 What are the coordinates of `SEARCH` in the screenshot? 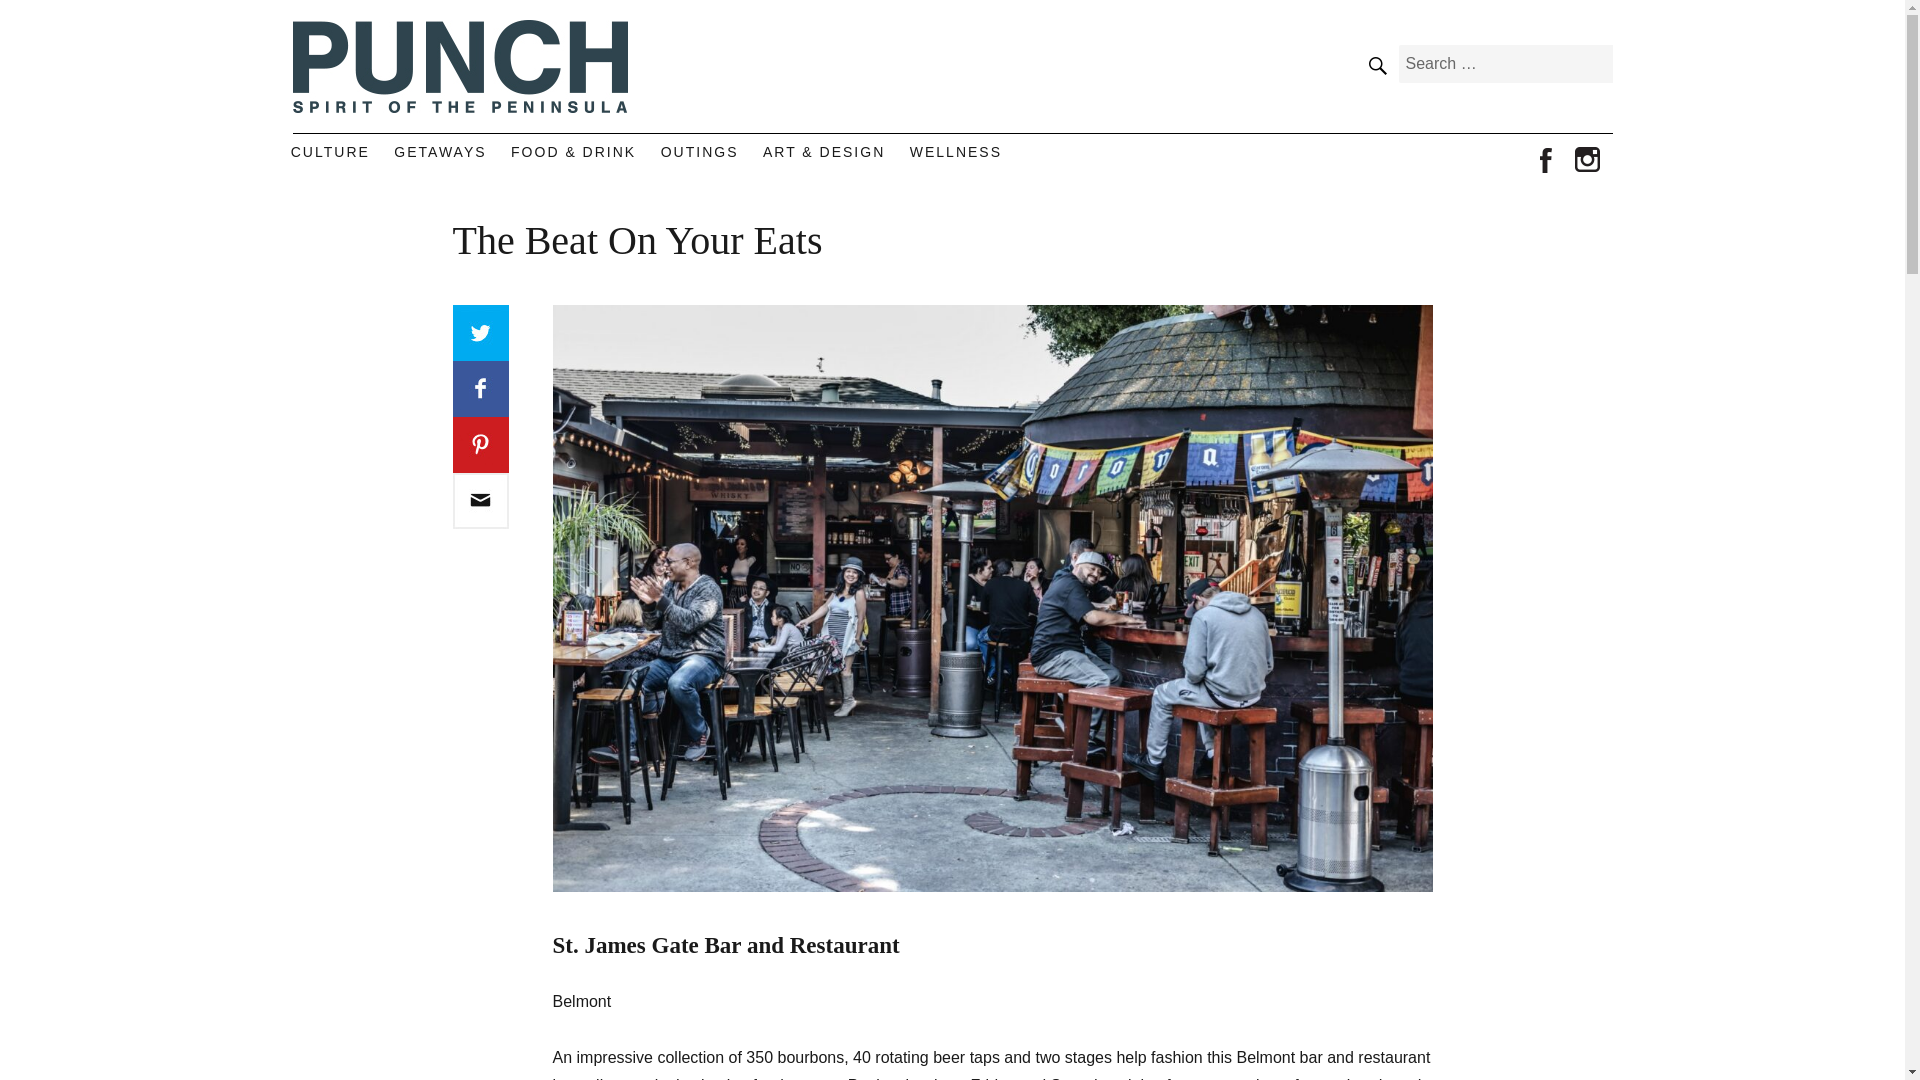 It's located at (1376, 64).